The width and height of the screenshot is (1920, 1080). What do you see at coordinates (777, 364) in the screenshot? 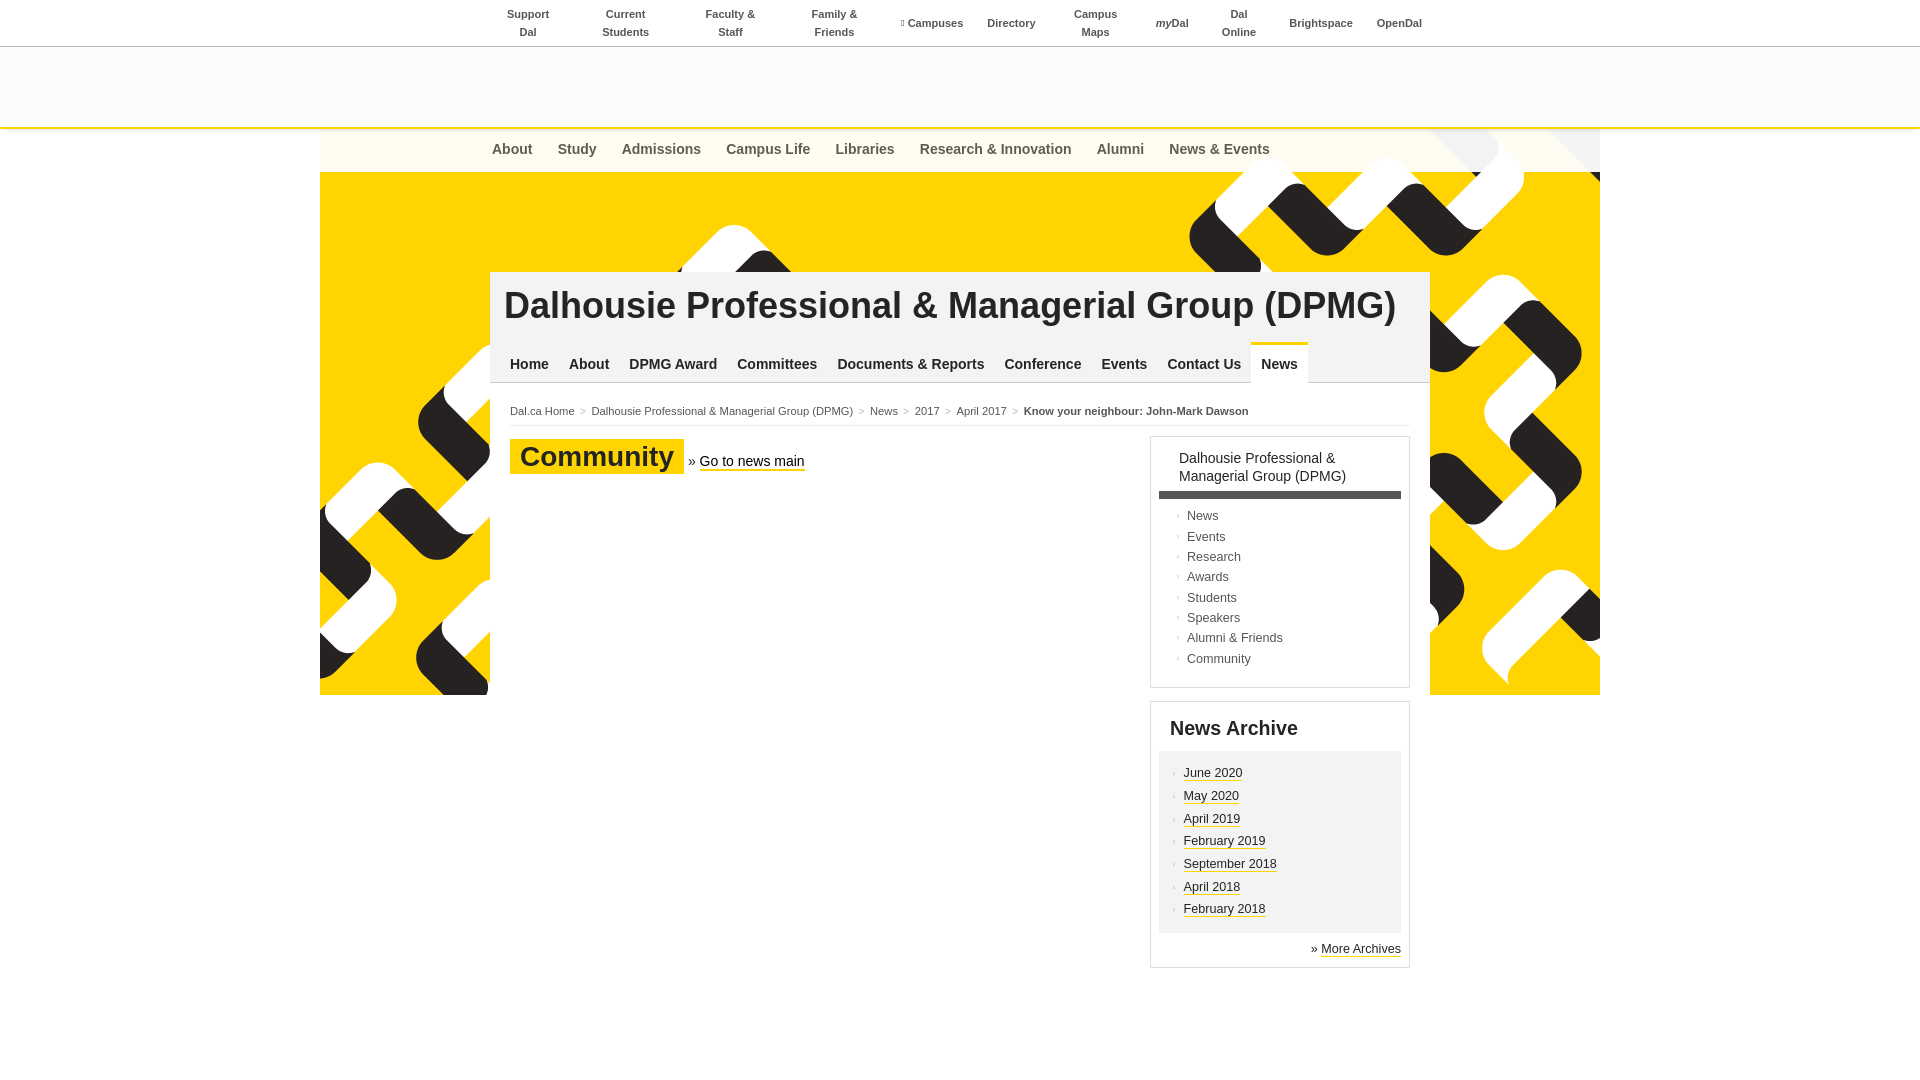
I see `Committees` at bounding box center [777, 364].